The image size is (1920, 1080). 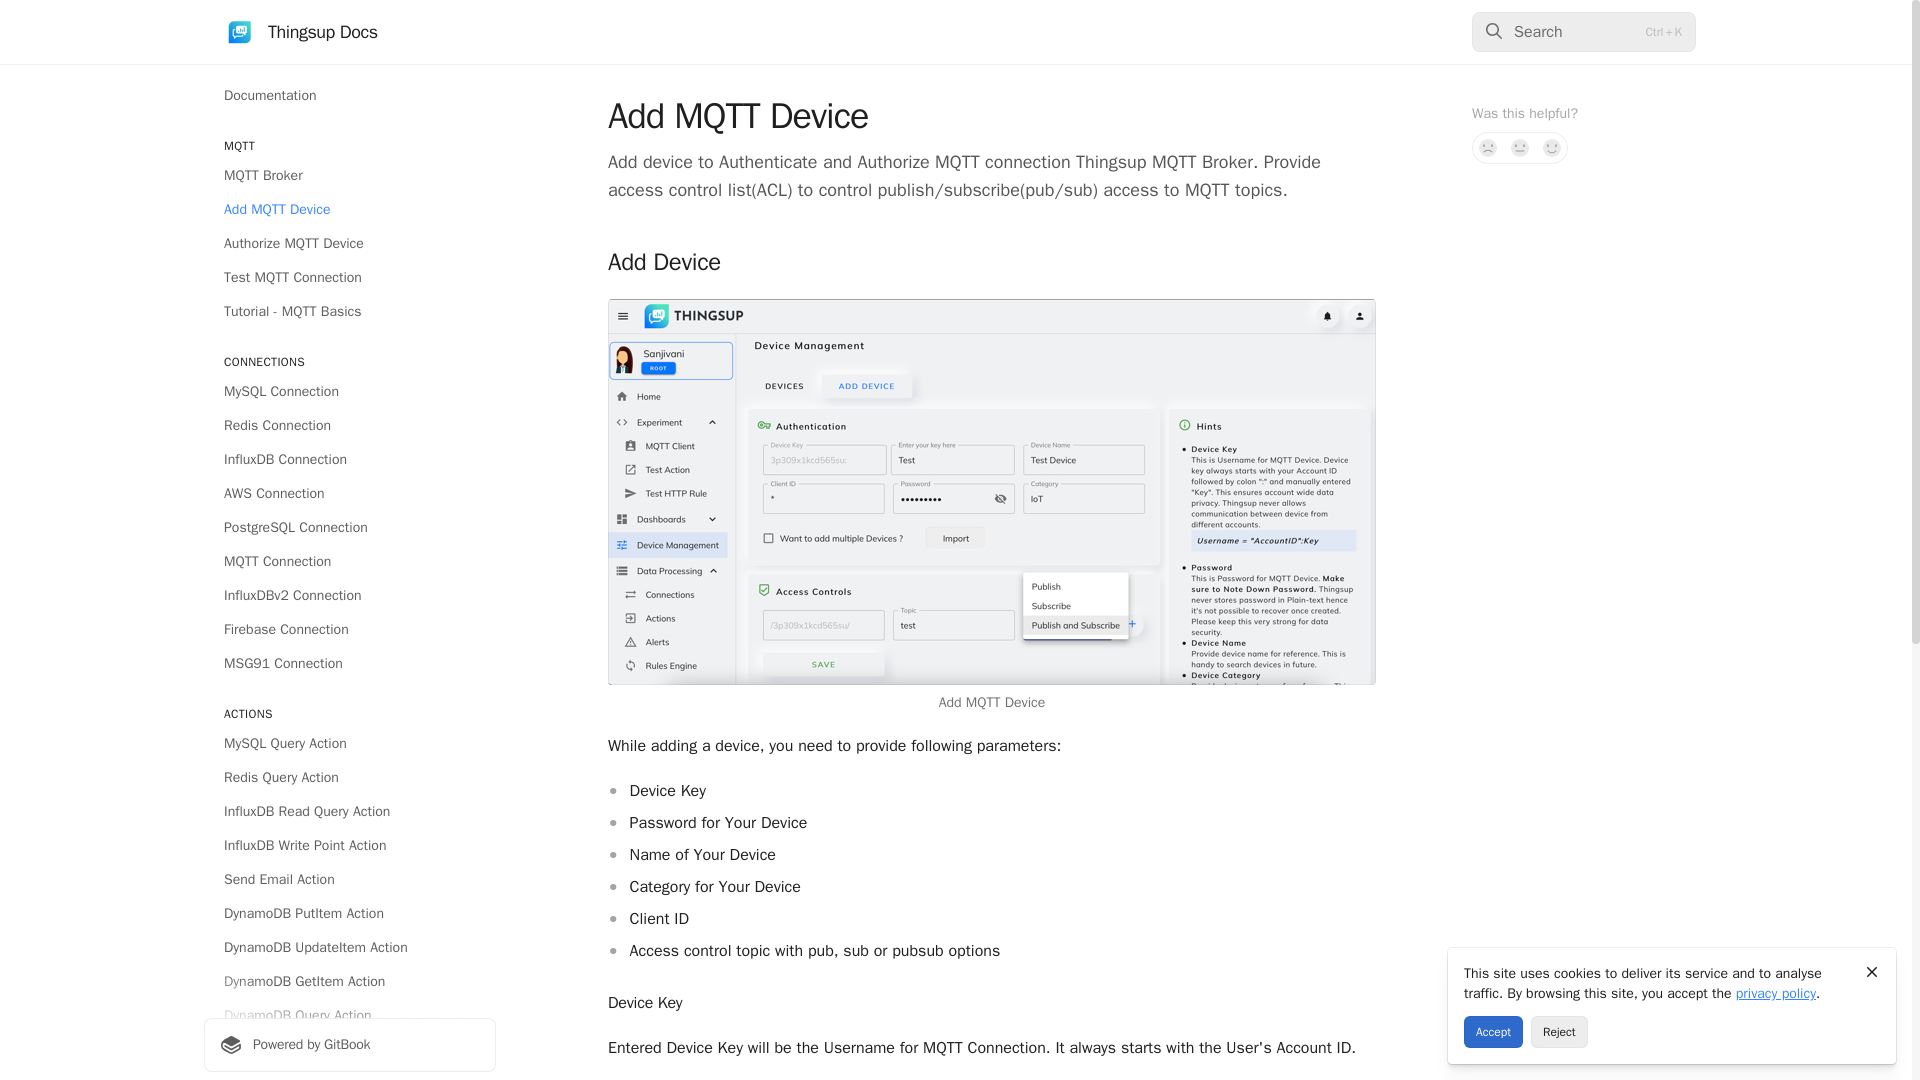 I want to click on No, so click(x=1488, y=148).